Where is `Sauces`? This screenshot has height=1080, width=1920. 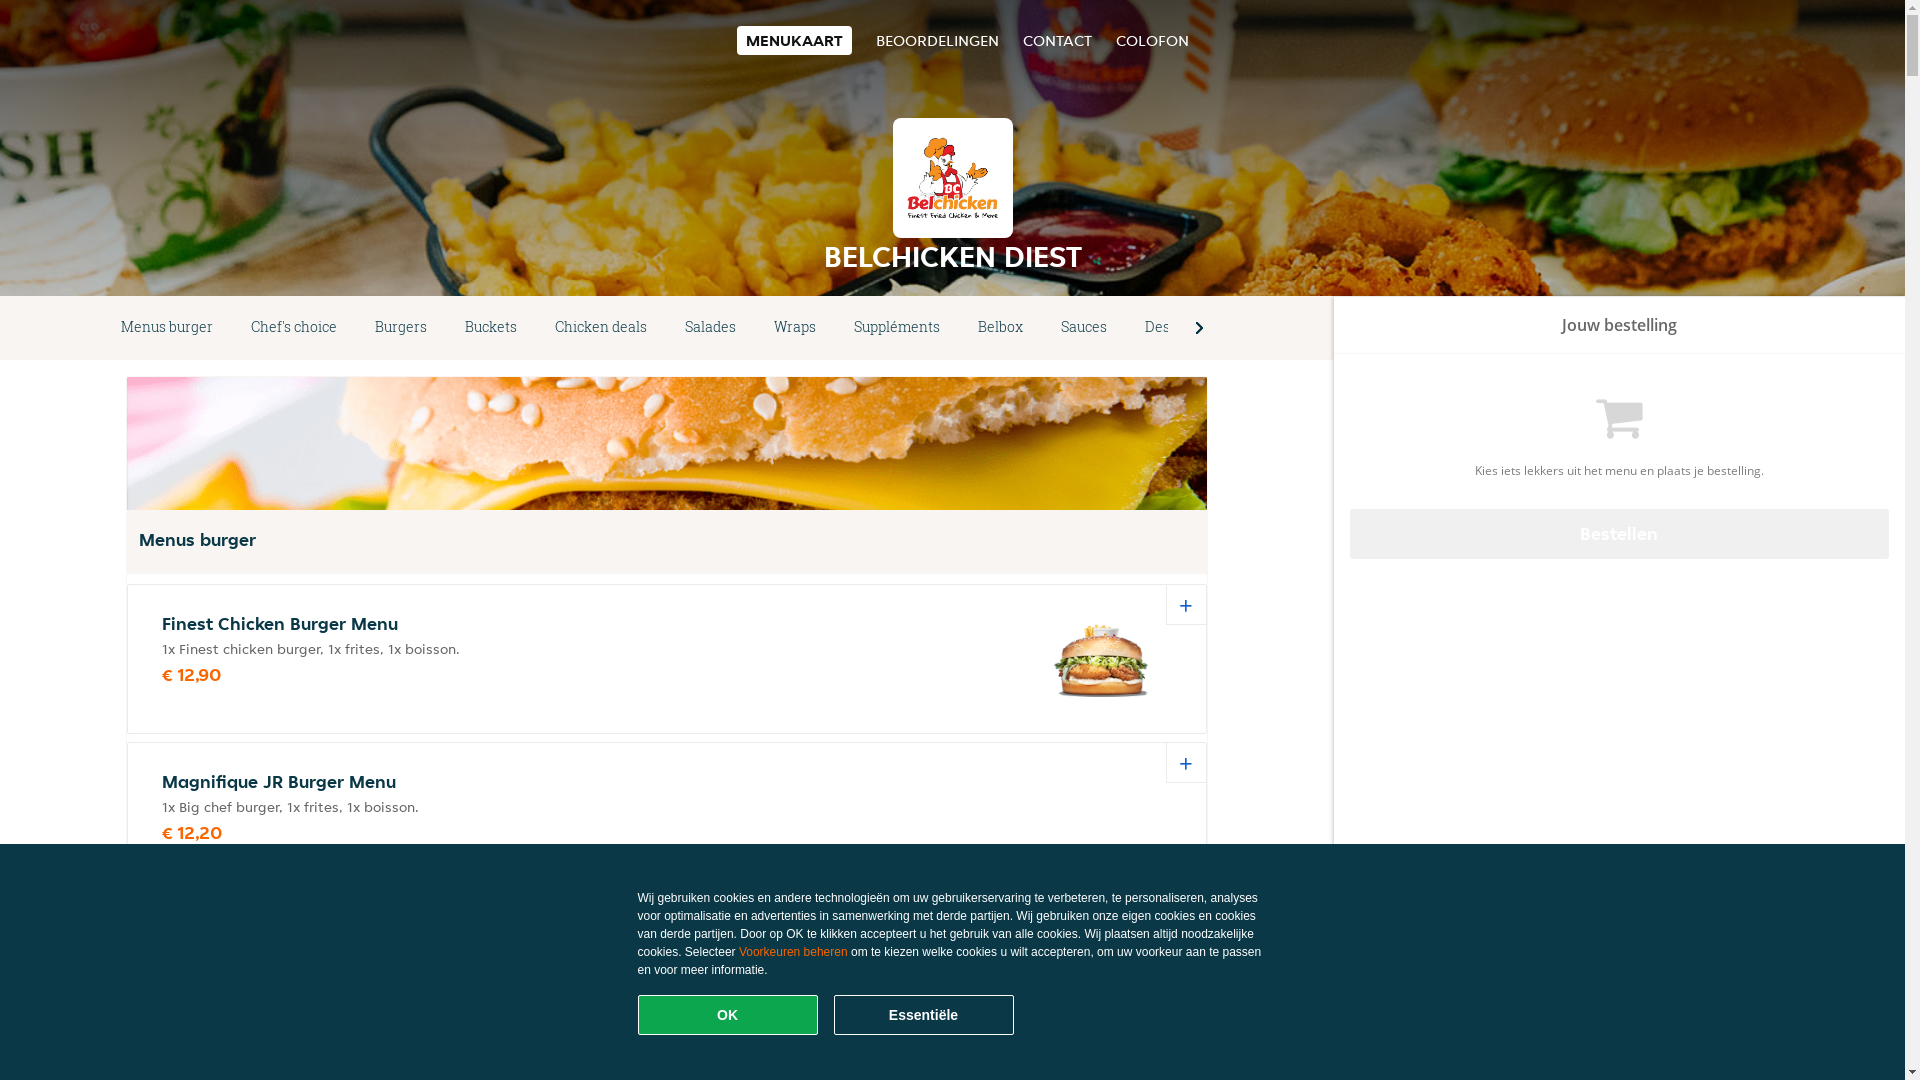
Sauces is located at coordinates (1084, 328).